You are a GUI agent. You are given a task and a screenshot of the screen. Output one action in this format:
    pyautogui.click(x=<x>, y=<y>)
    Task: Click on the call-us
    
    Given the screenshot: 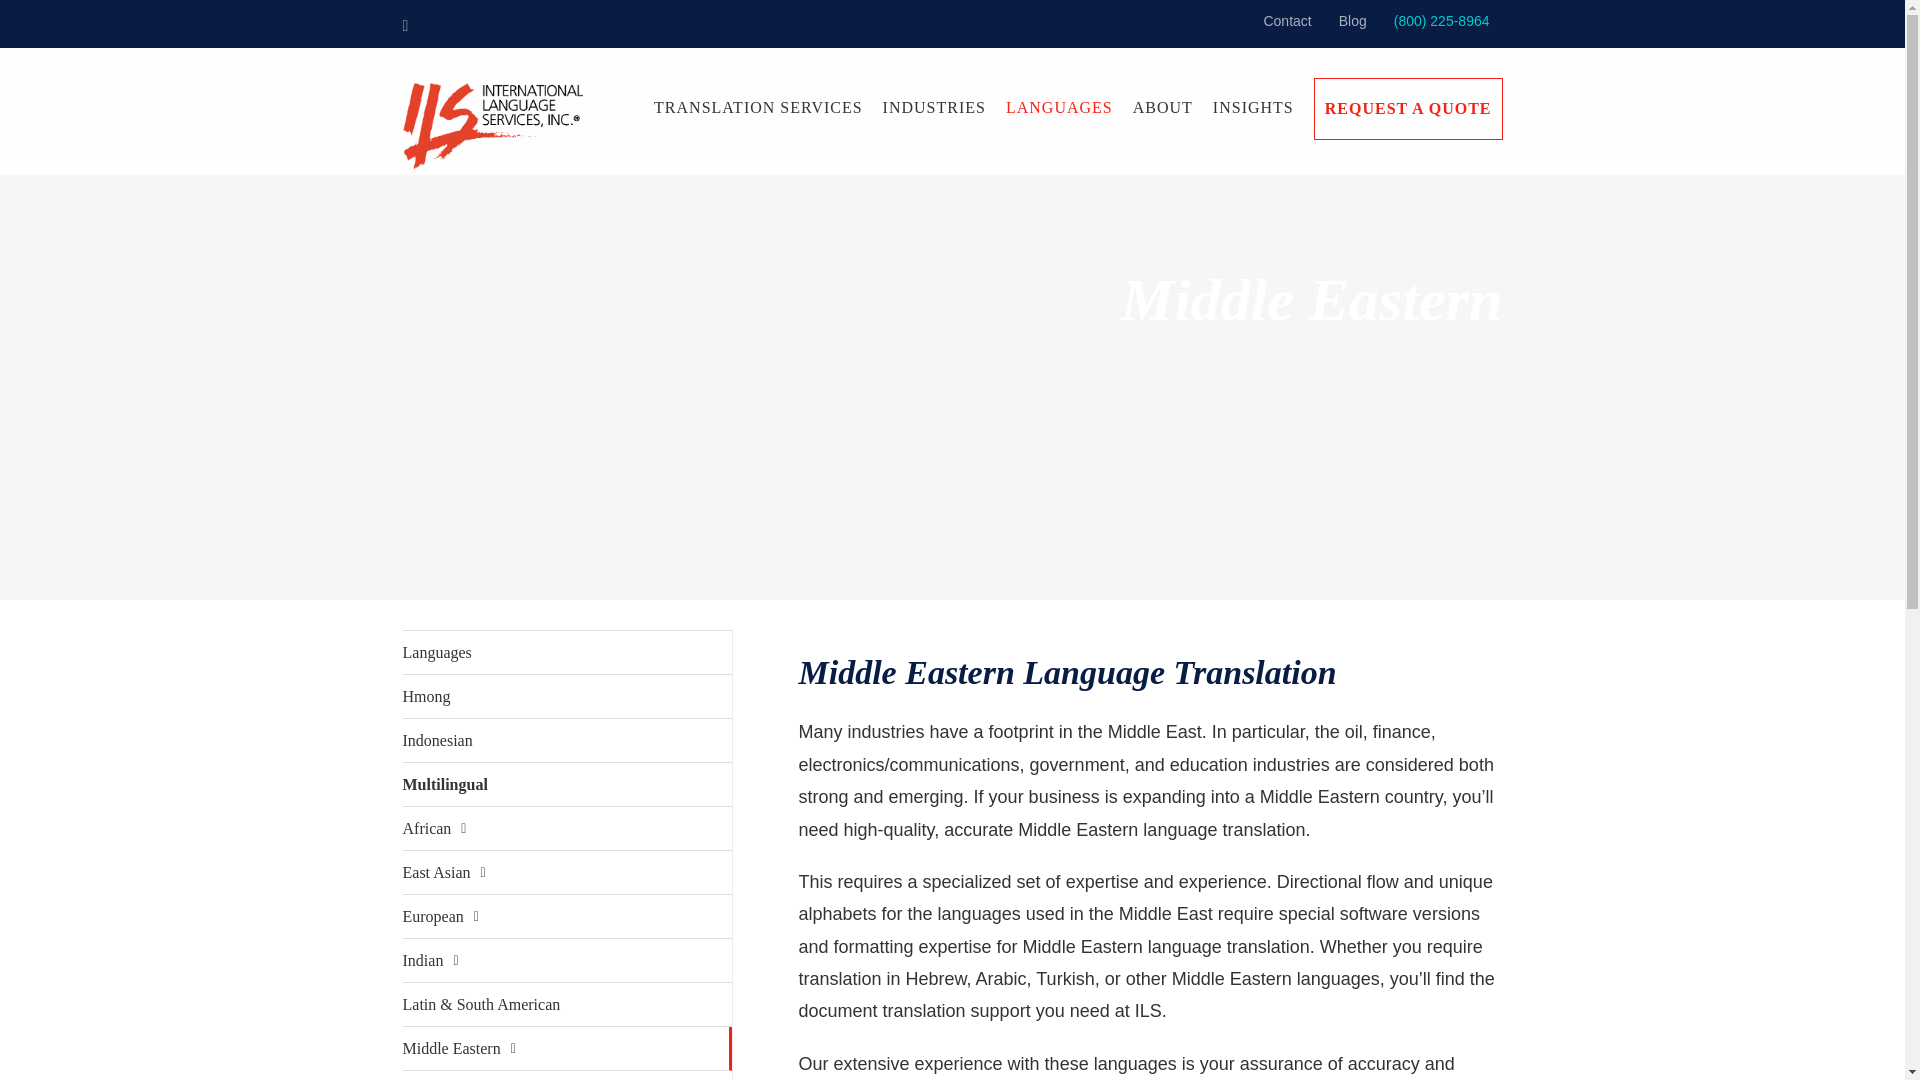 What is the action you would take?
    pyautogui.click(x=1442, y=22)
    